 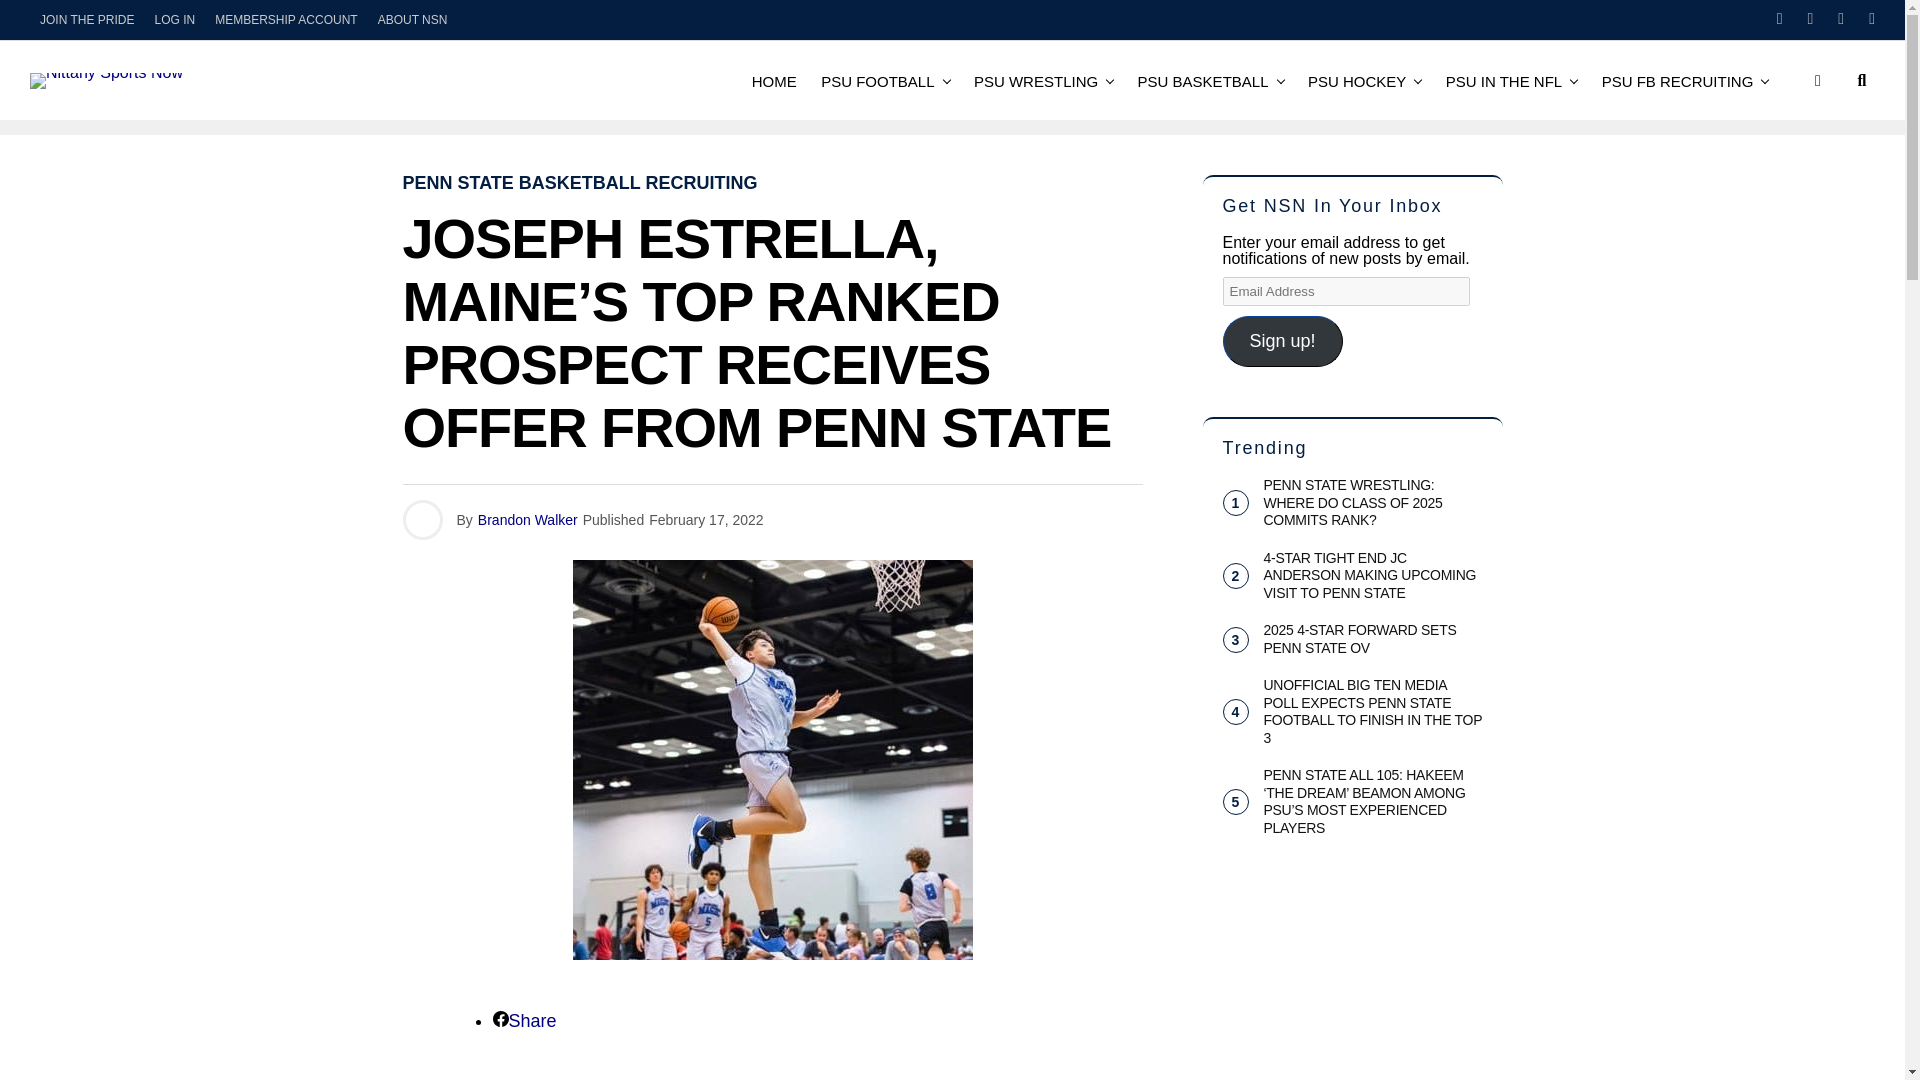 What do you see at coordinates (286, 20) in the screenshot?
I see `MEMBERSHIP ACCOUNT` at bounding box center [286, 20].